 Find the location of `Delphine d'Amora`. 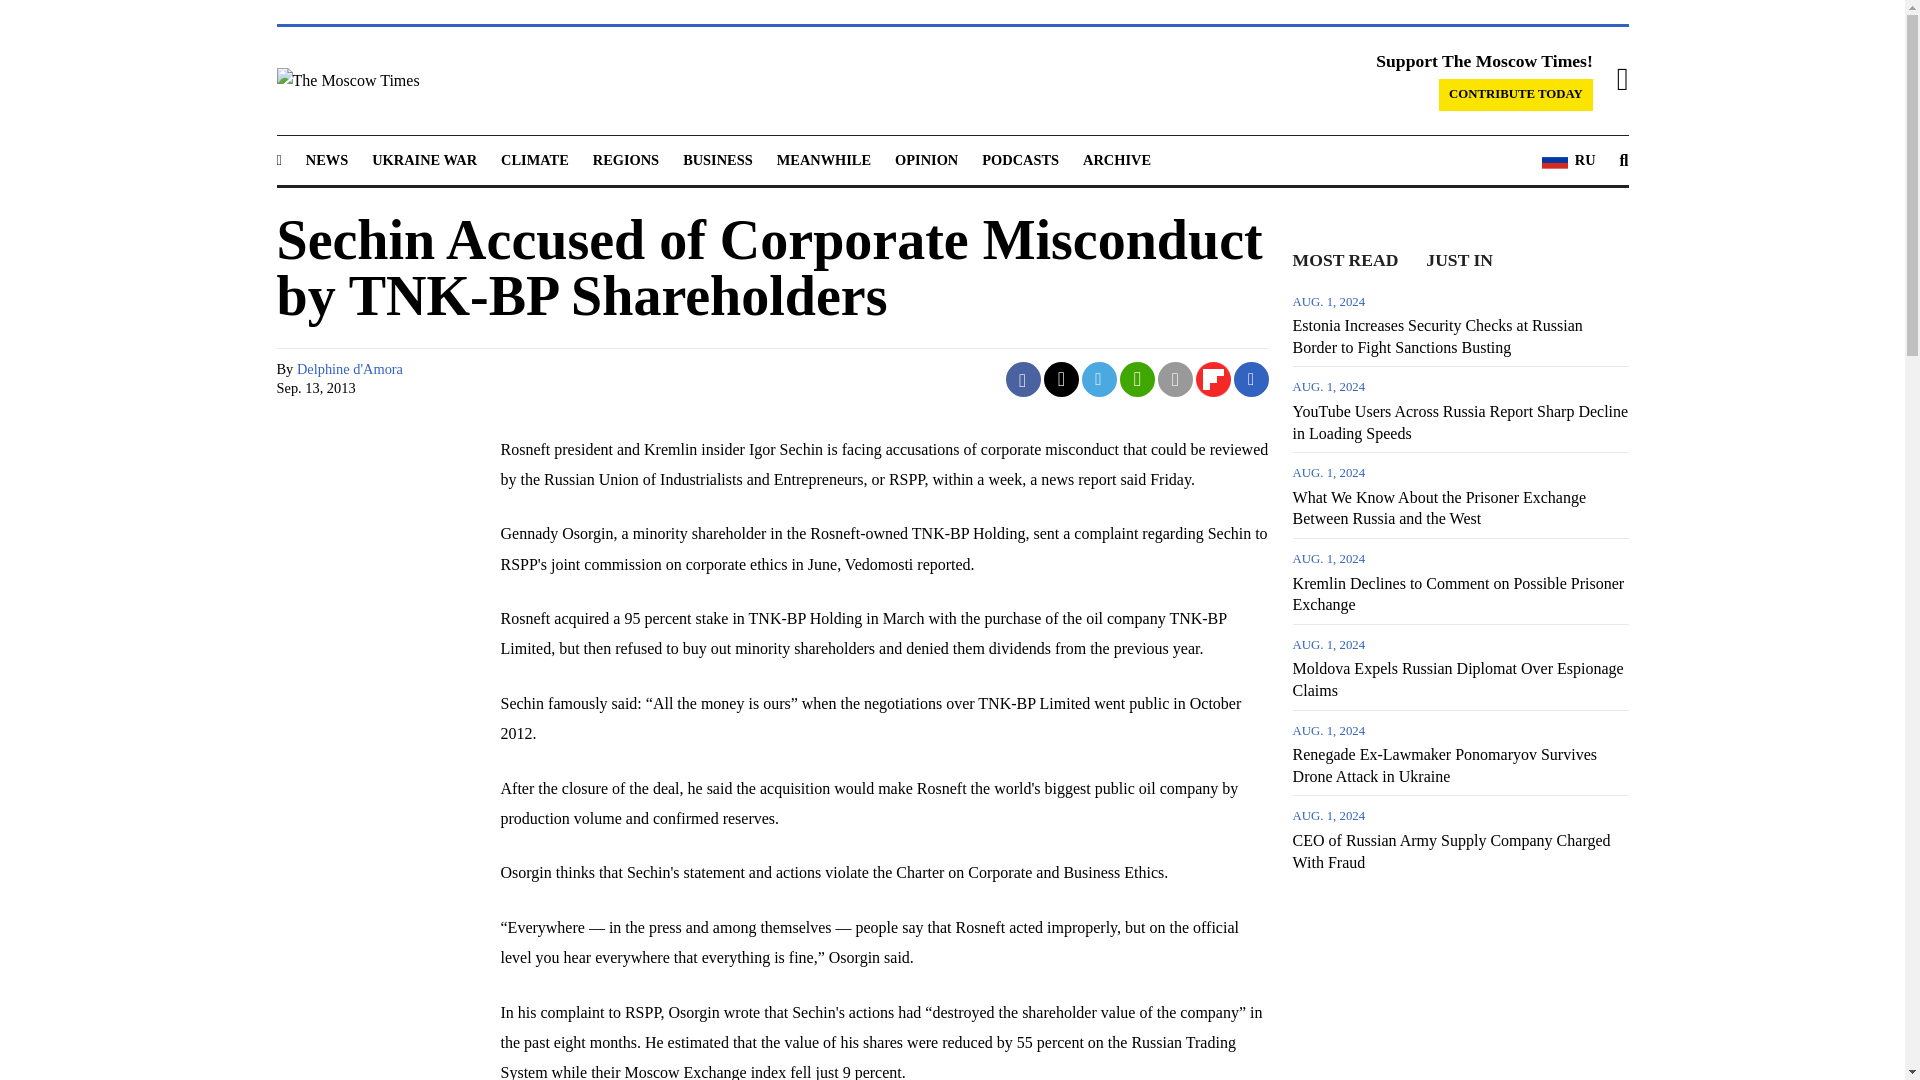

Delphine d'Amora is located at coordinates (350, 368).